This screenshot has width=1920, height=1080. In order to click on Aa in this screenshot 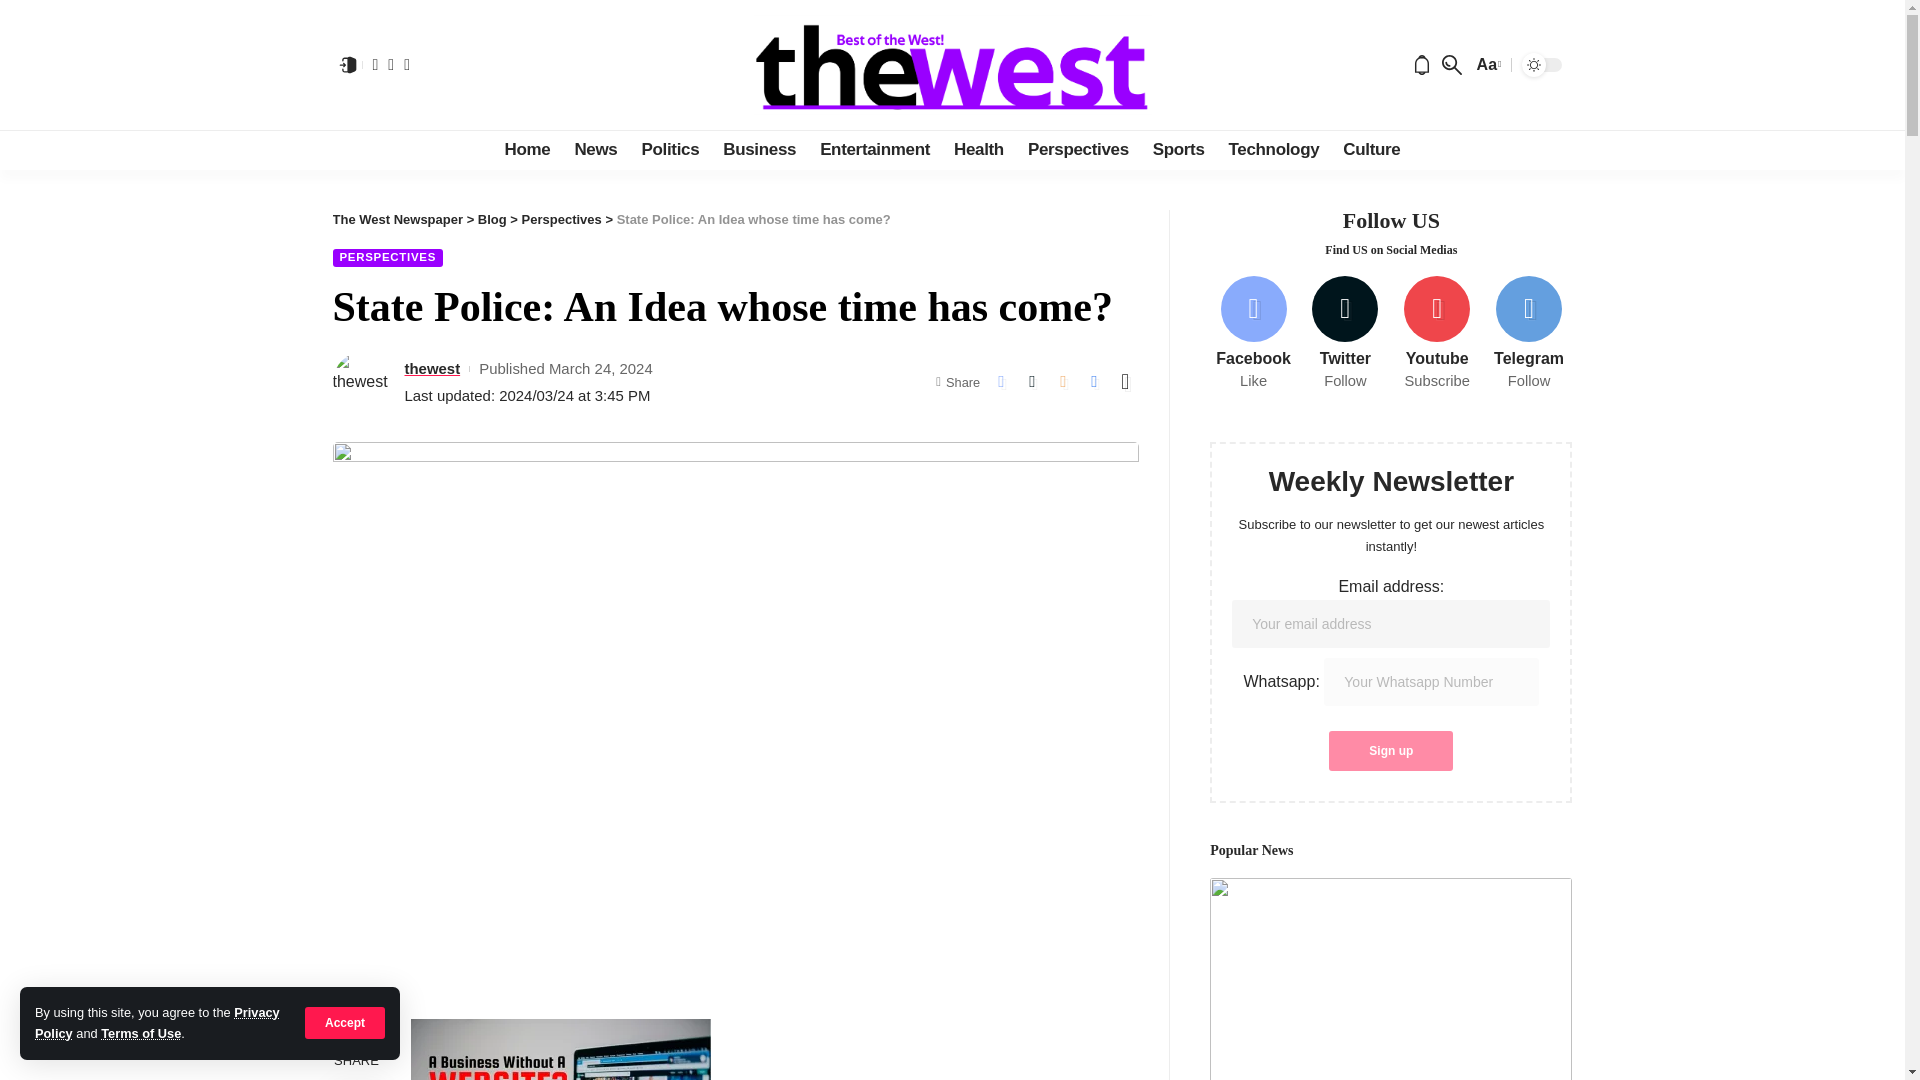, I will do `click(1486, 64)`.